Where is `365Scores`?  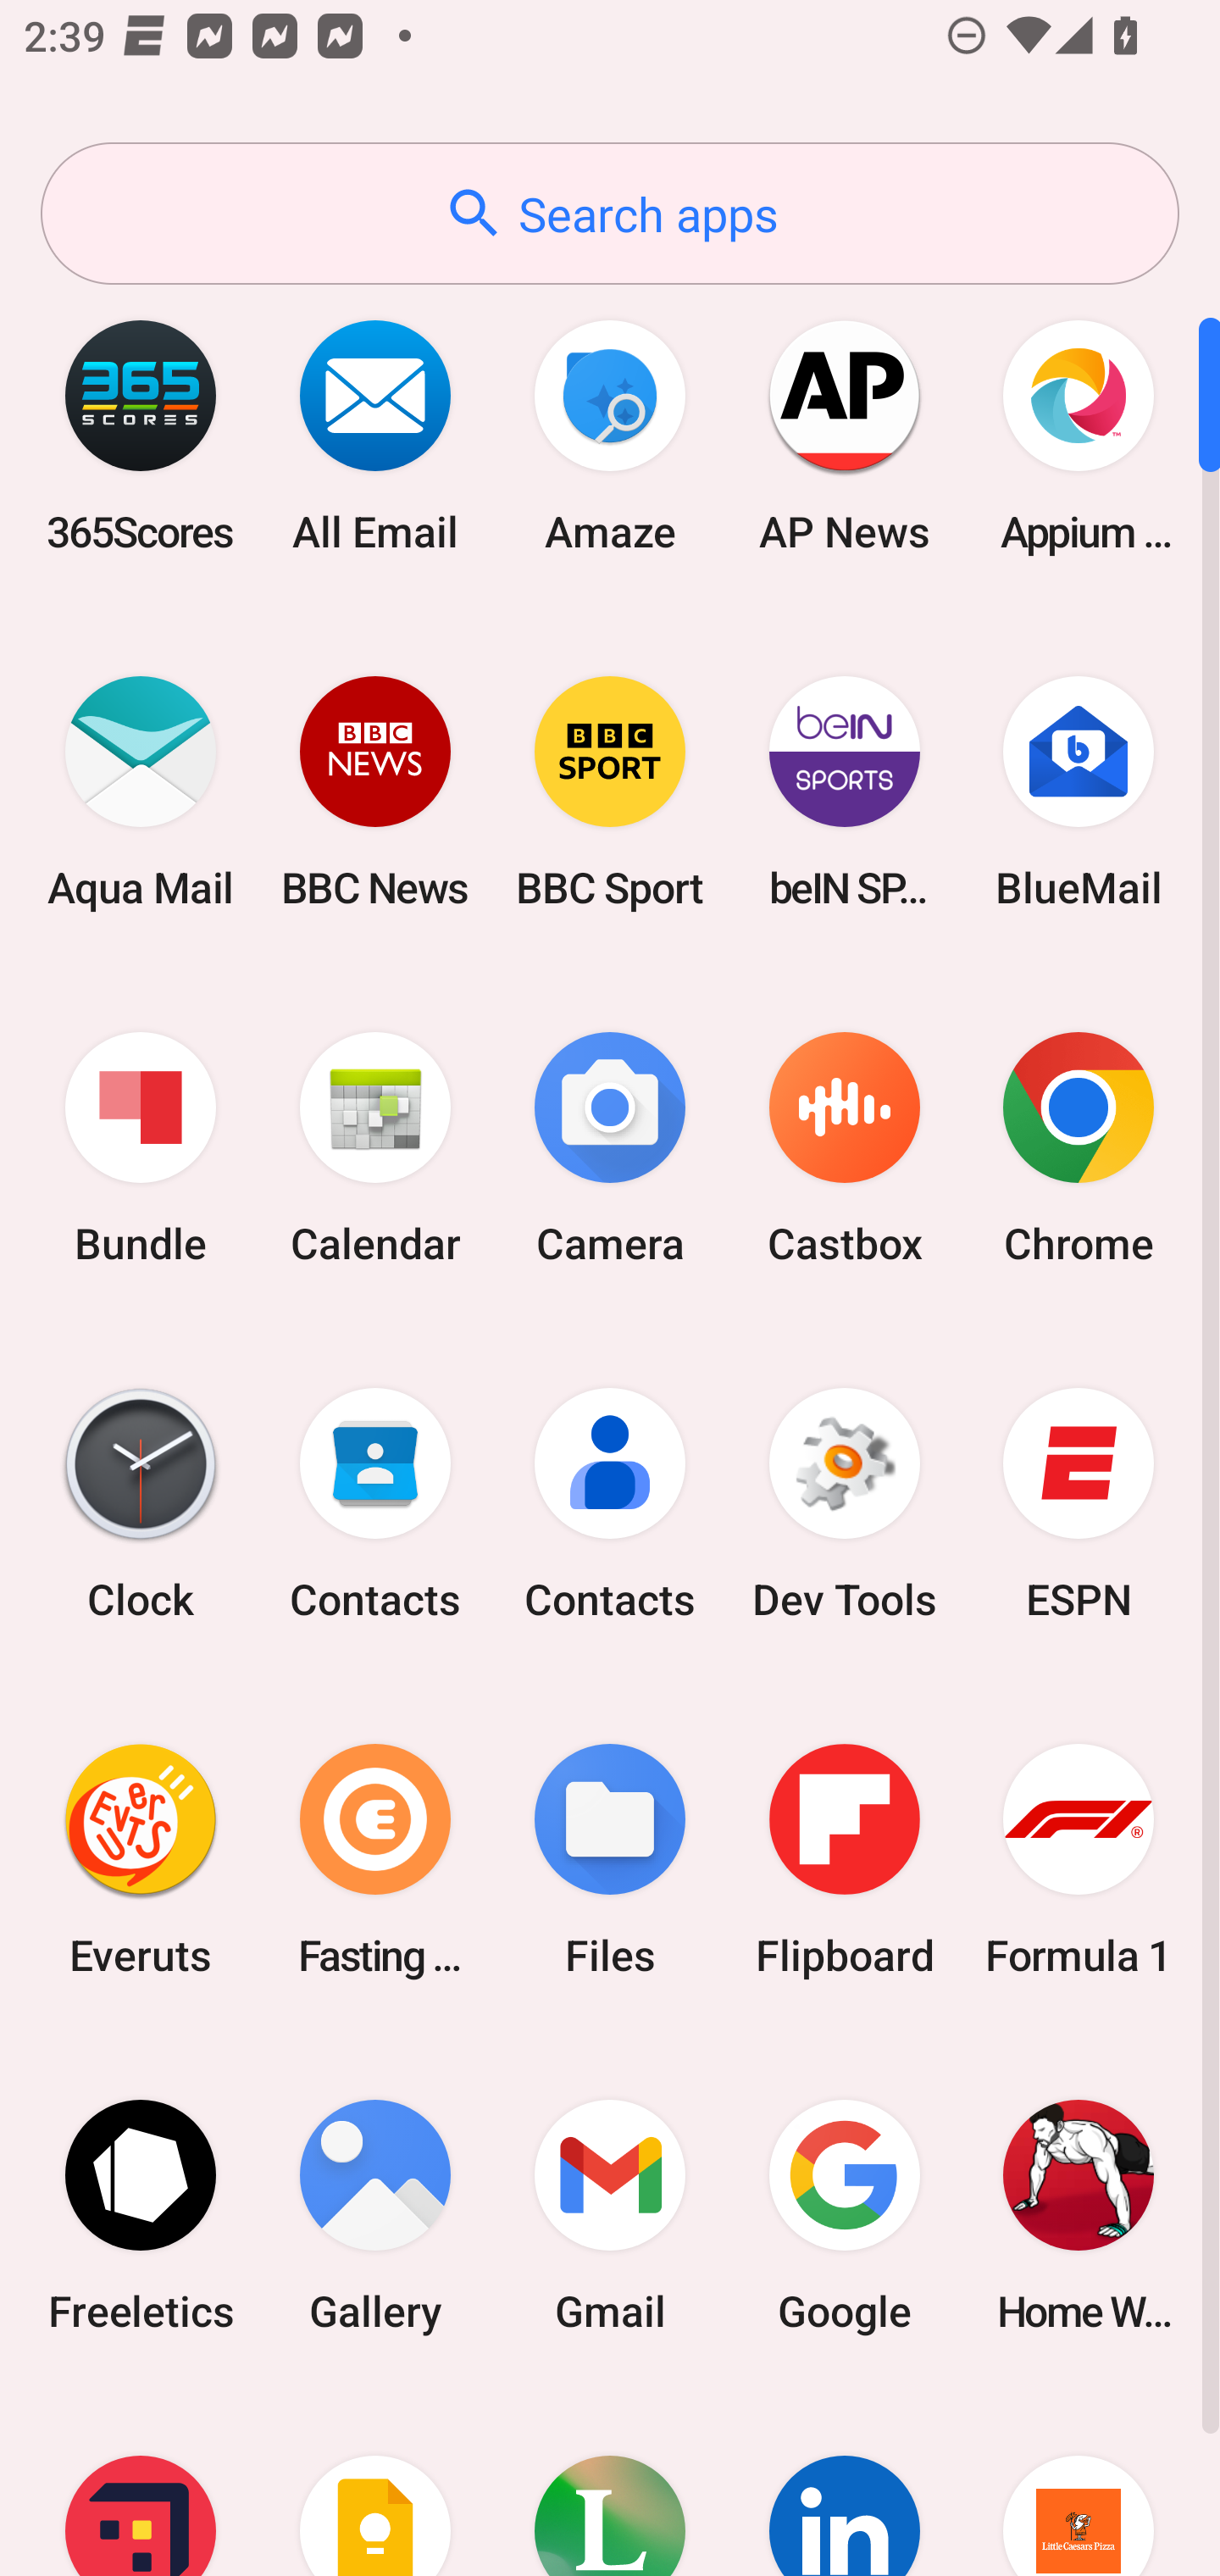
365Scores is located at coordinates (141, 436).